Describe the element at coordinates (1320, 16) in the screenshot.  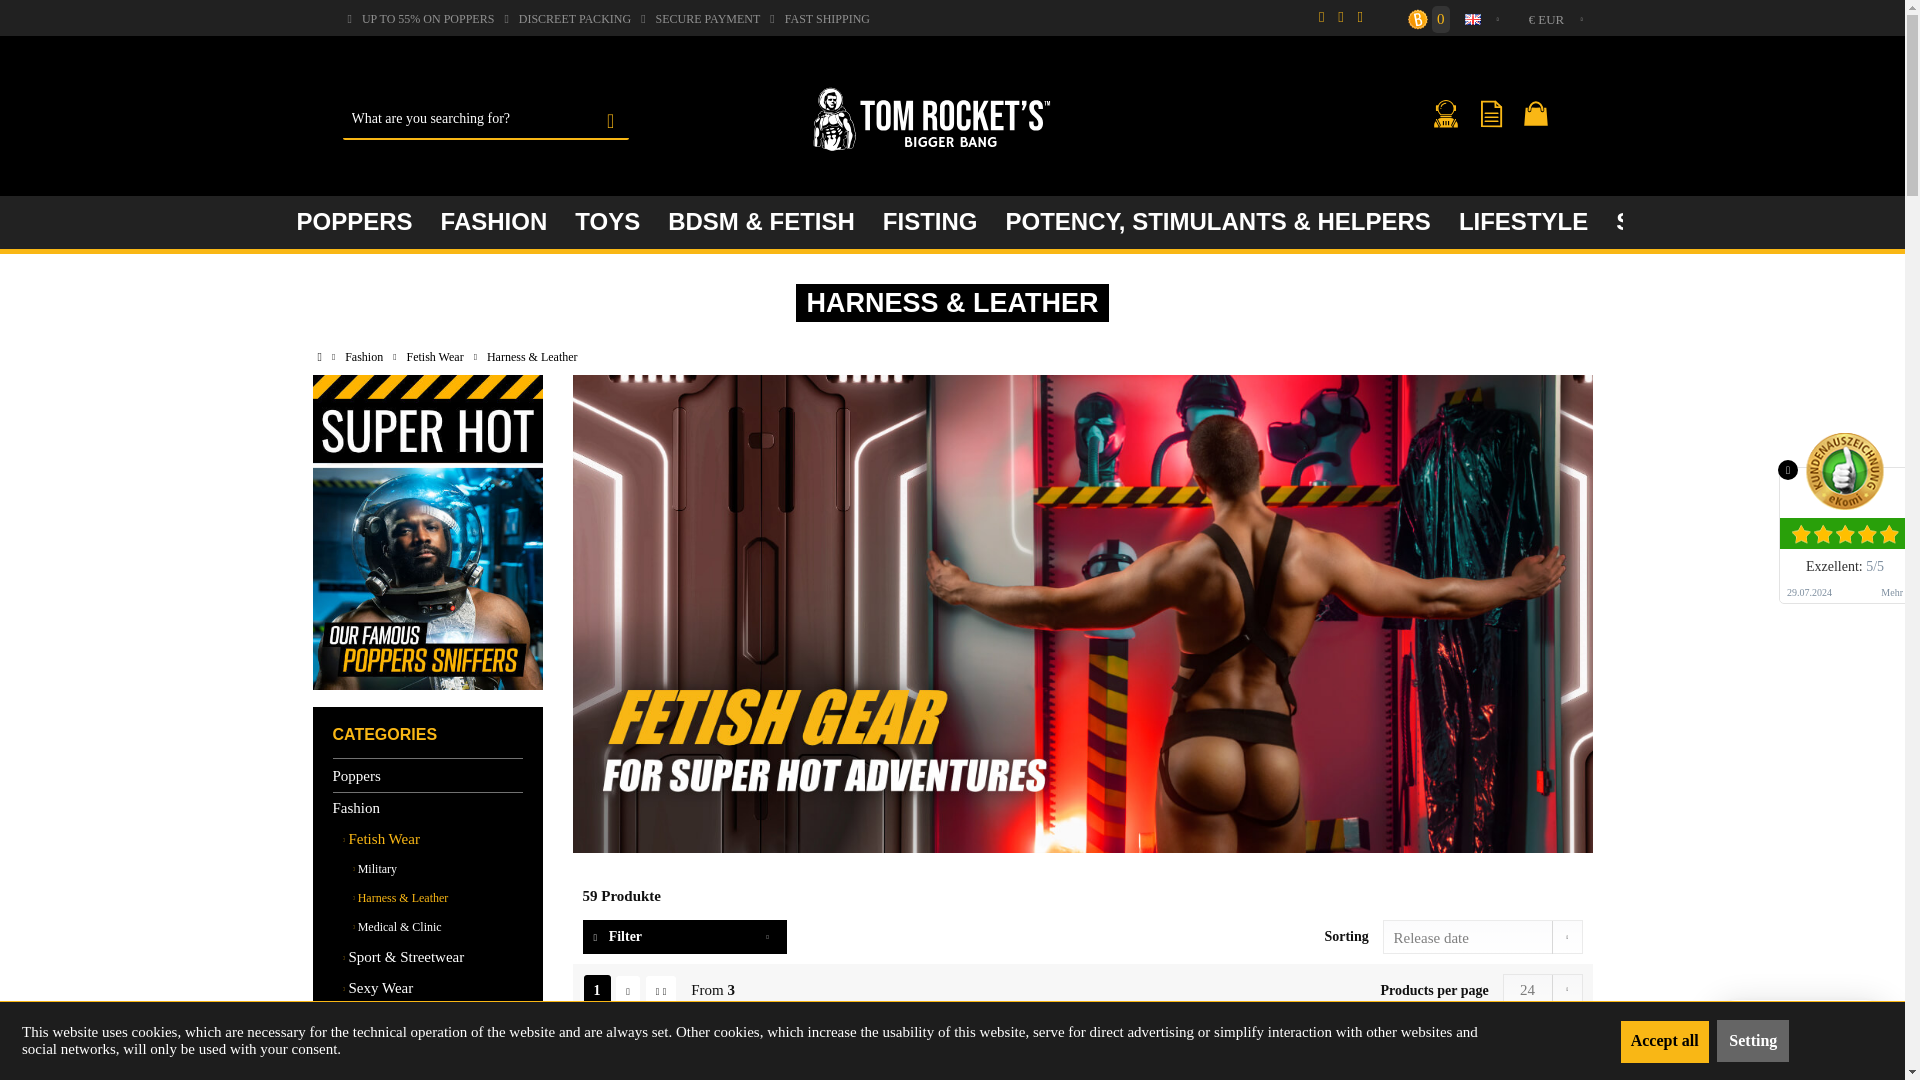
I see `zum Facebook Profil von Tom Rockets` at that location.